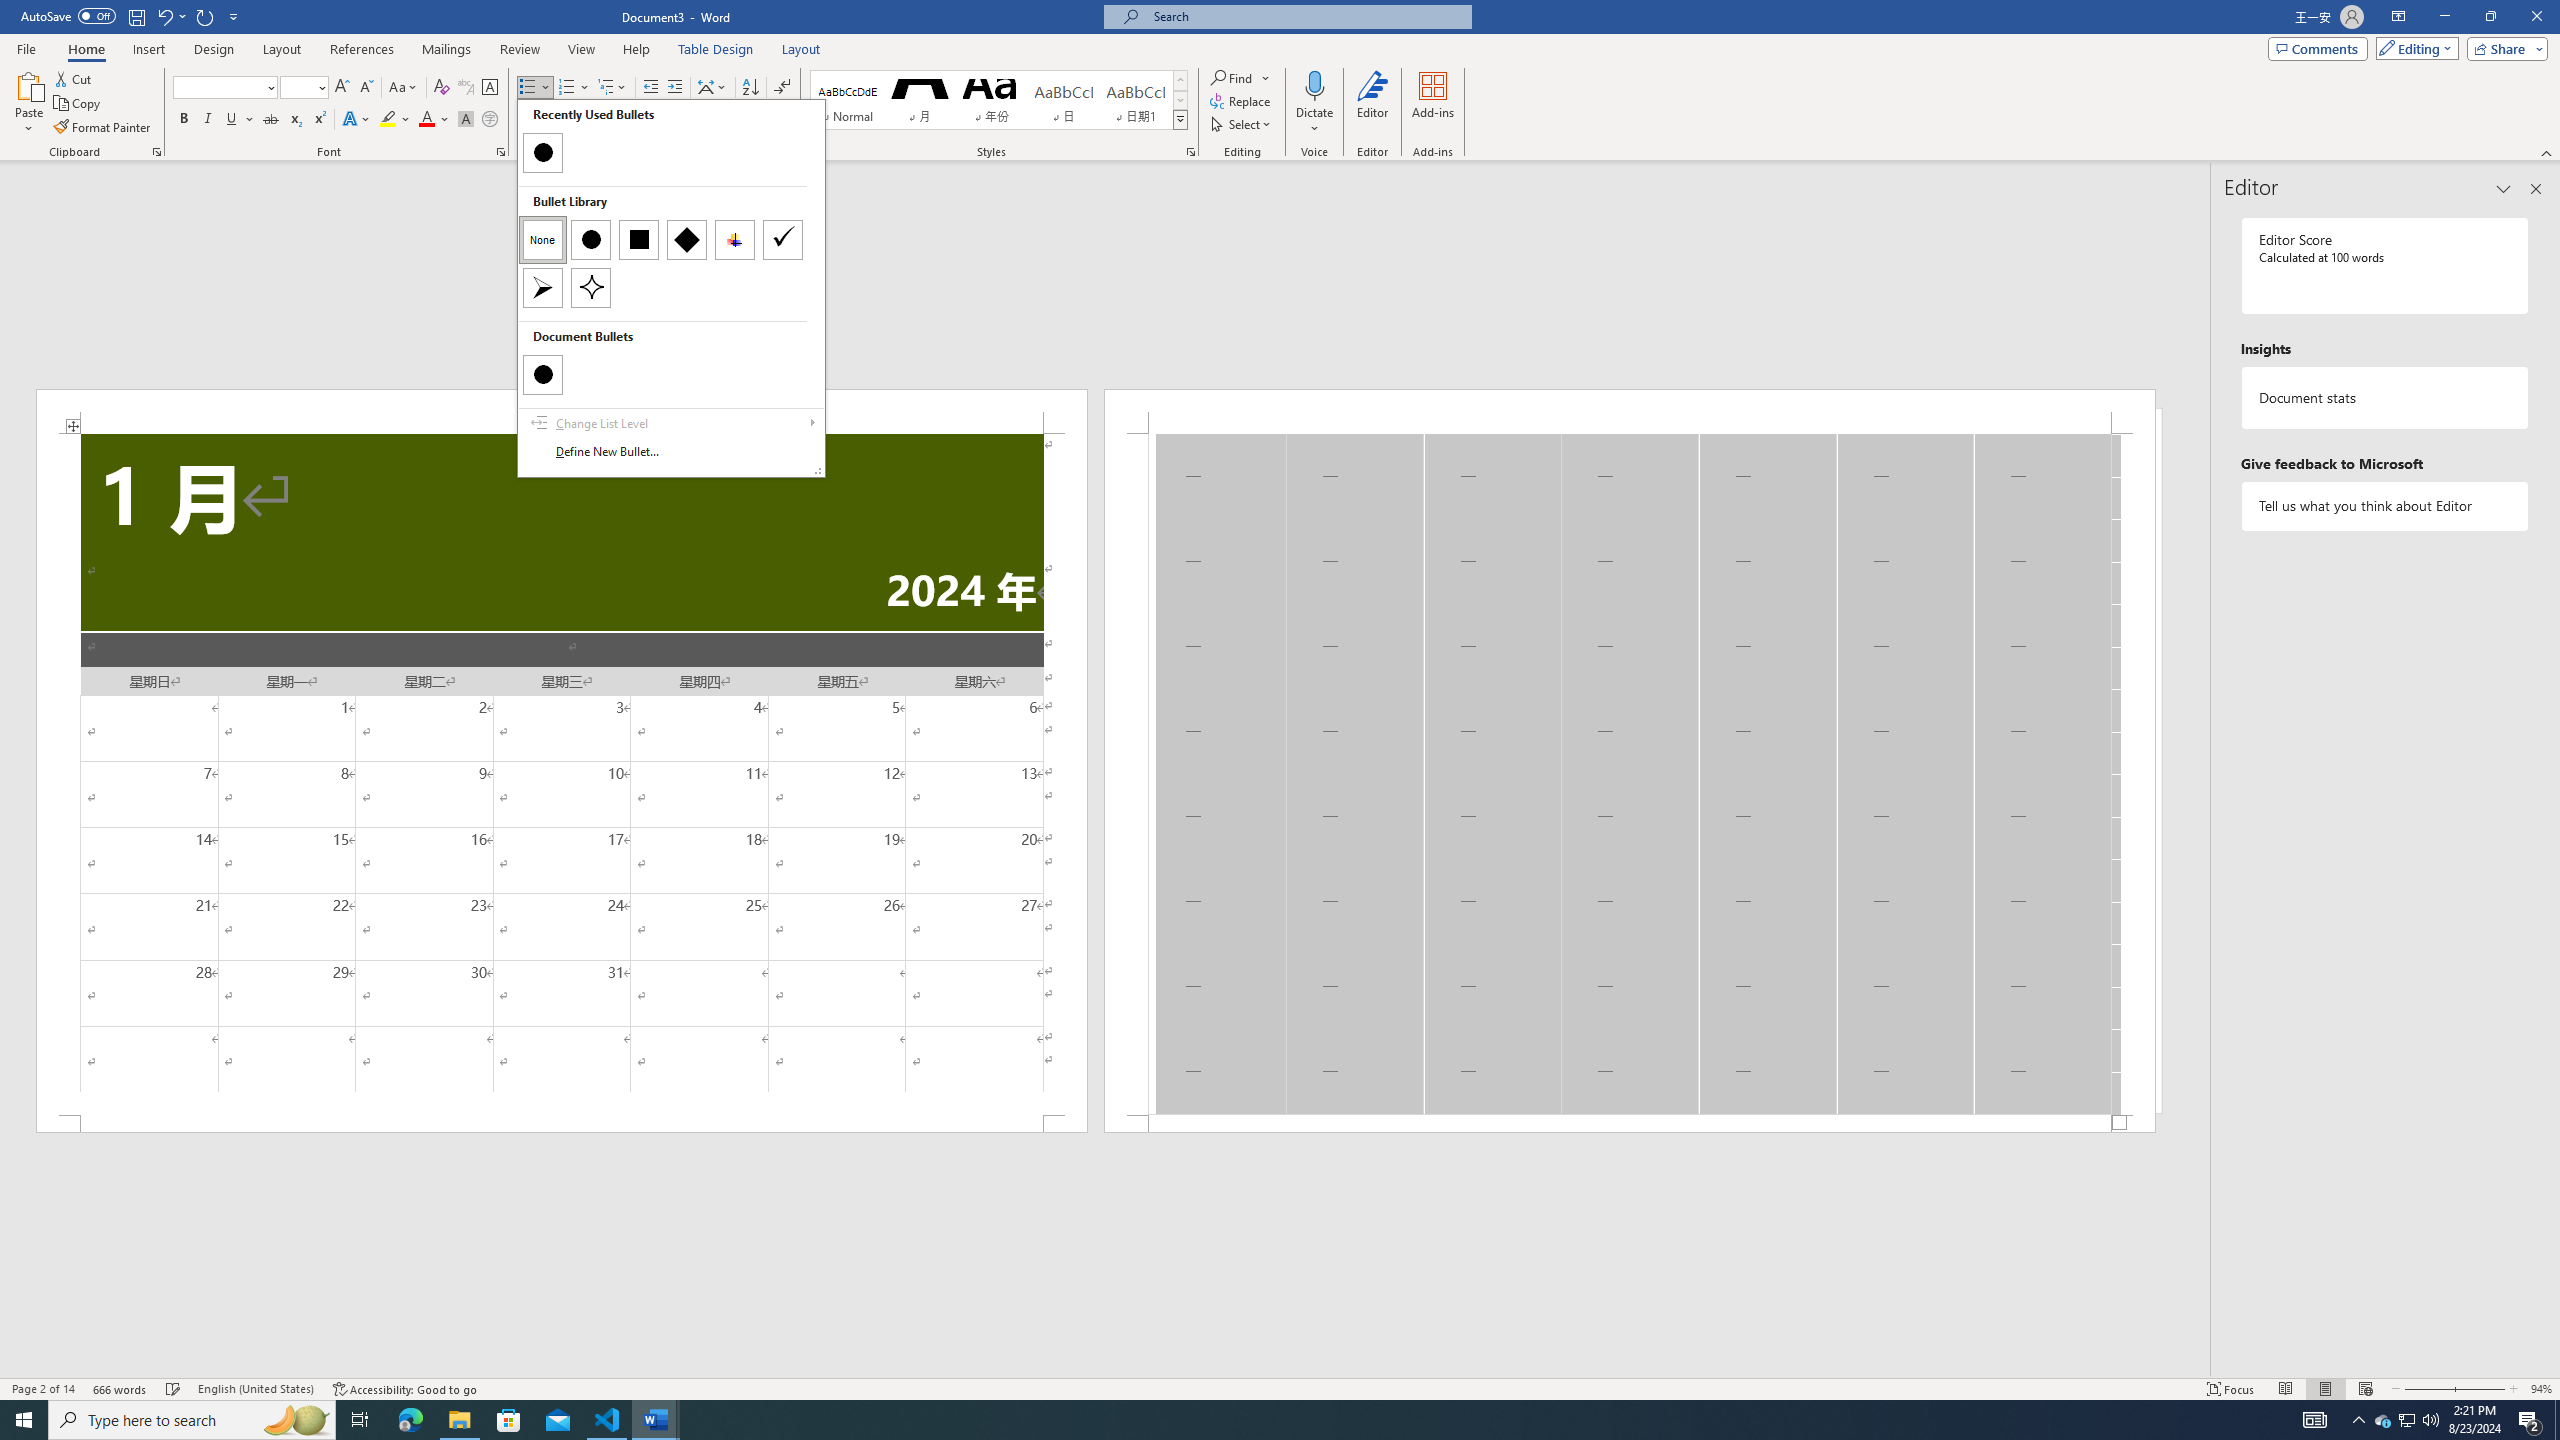 The width and height of the screenshot is (2560, 1440). Describe the element at coordinates (656, 1420) in the screenshot. I see `Word - 2 running windows` at that location.